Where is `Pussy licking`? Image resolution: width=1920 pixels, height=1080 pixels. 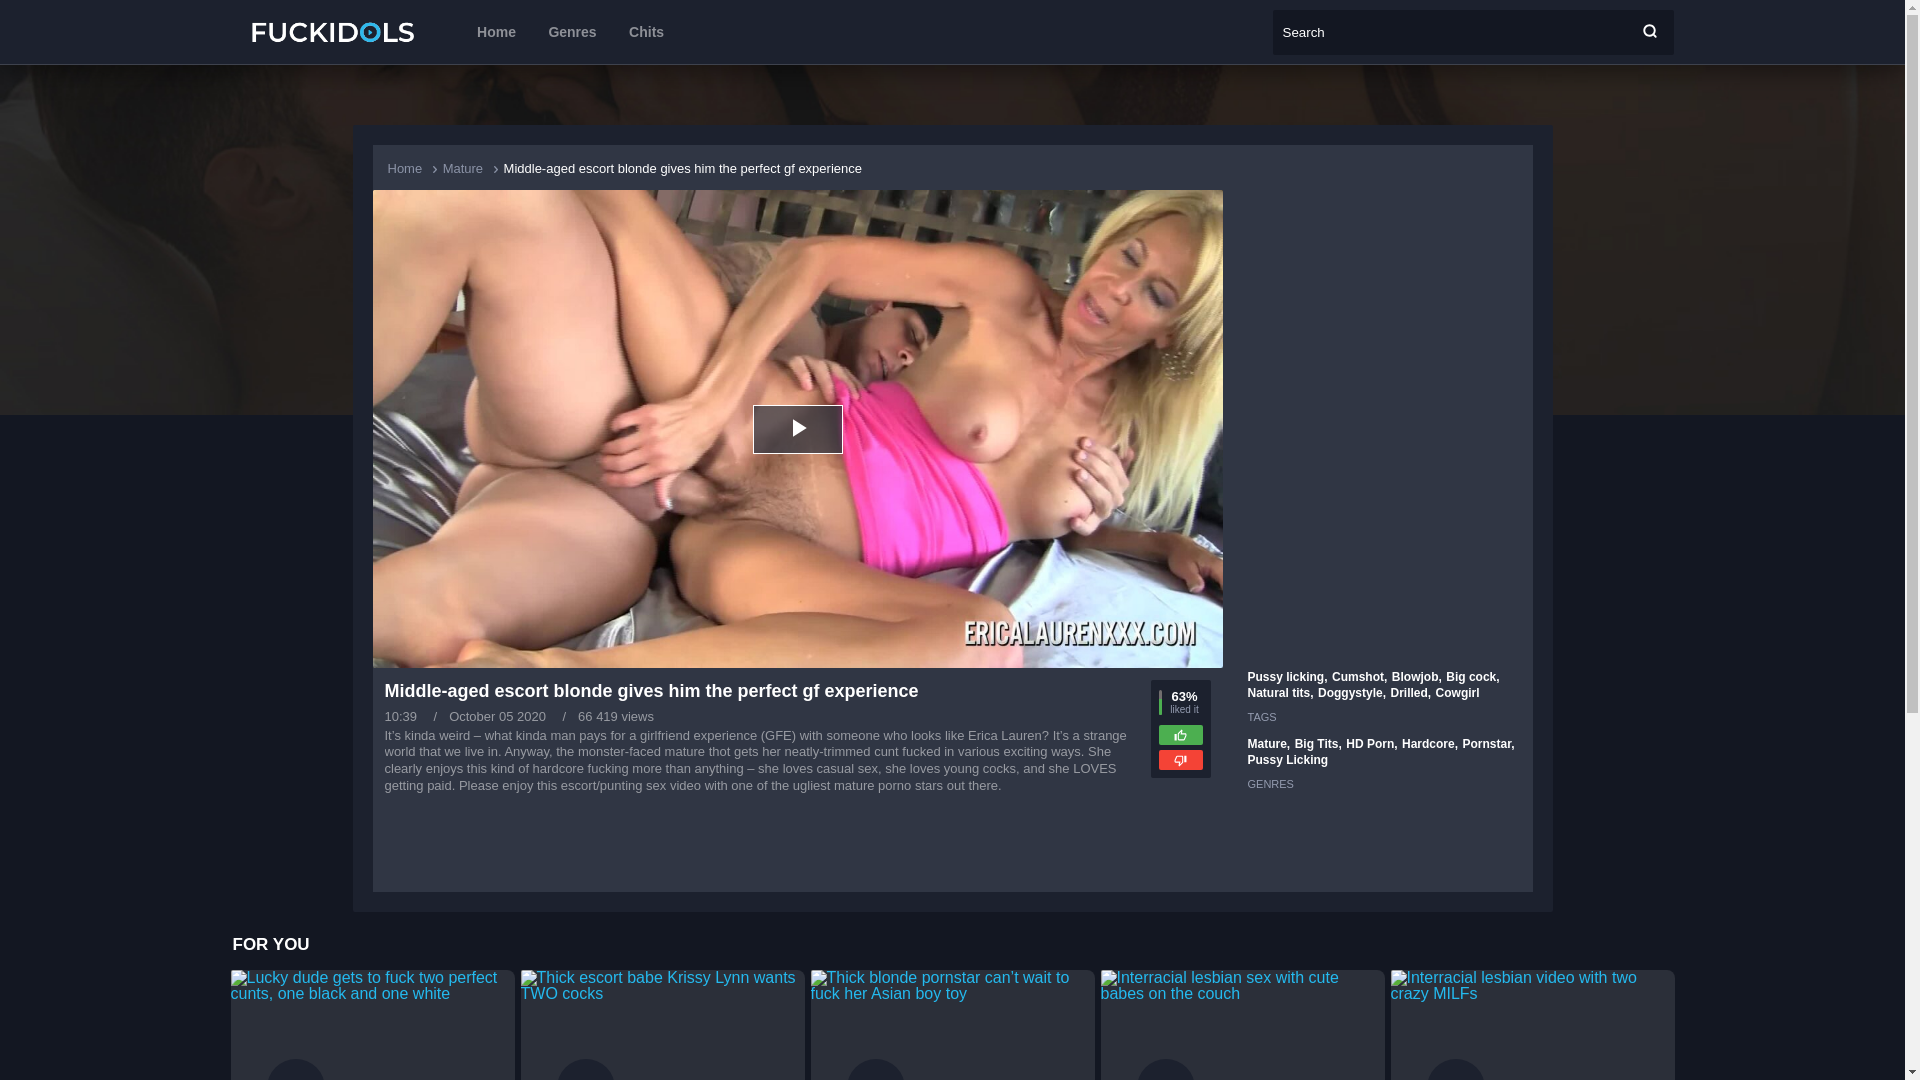 Pussy licking is located at coordinates (1288, 676).